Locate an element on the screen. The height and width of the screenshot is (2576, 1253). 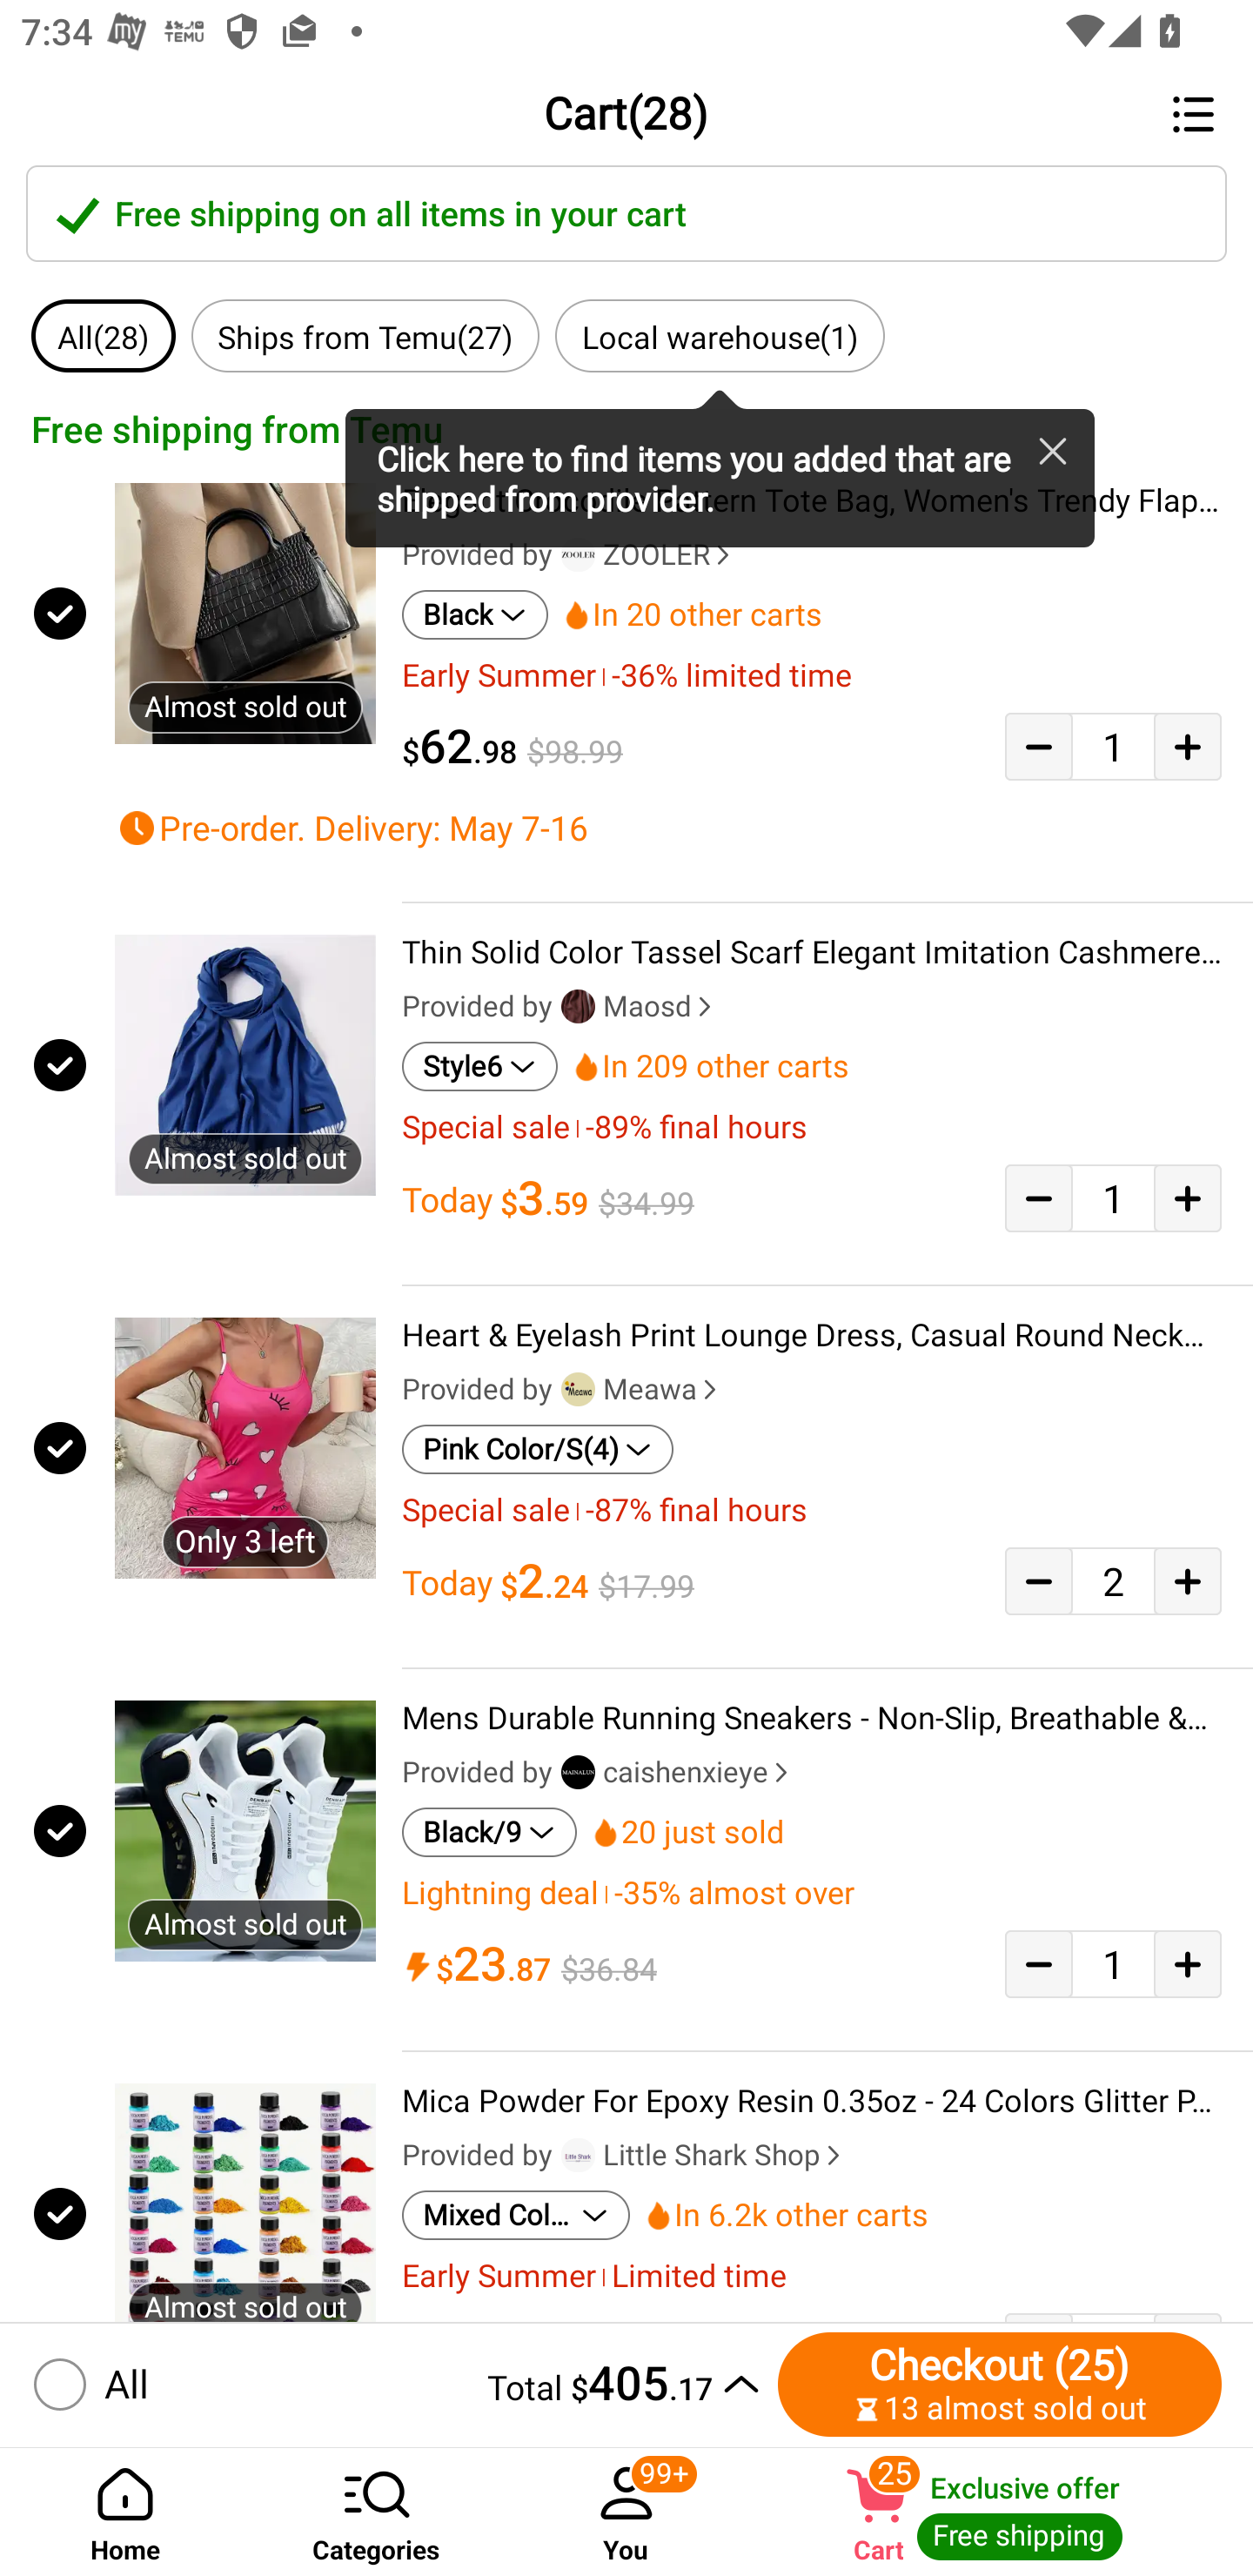
Categories is located at coordinates (376, 2512).